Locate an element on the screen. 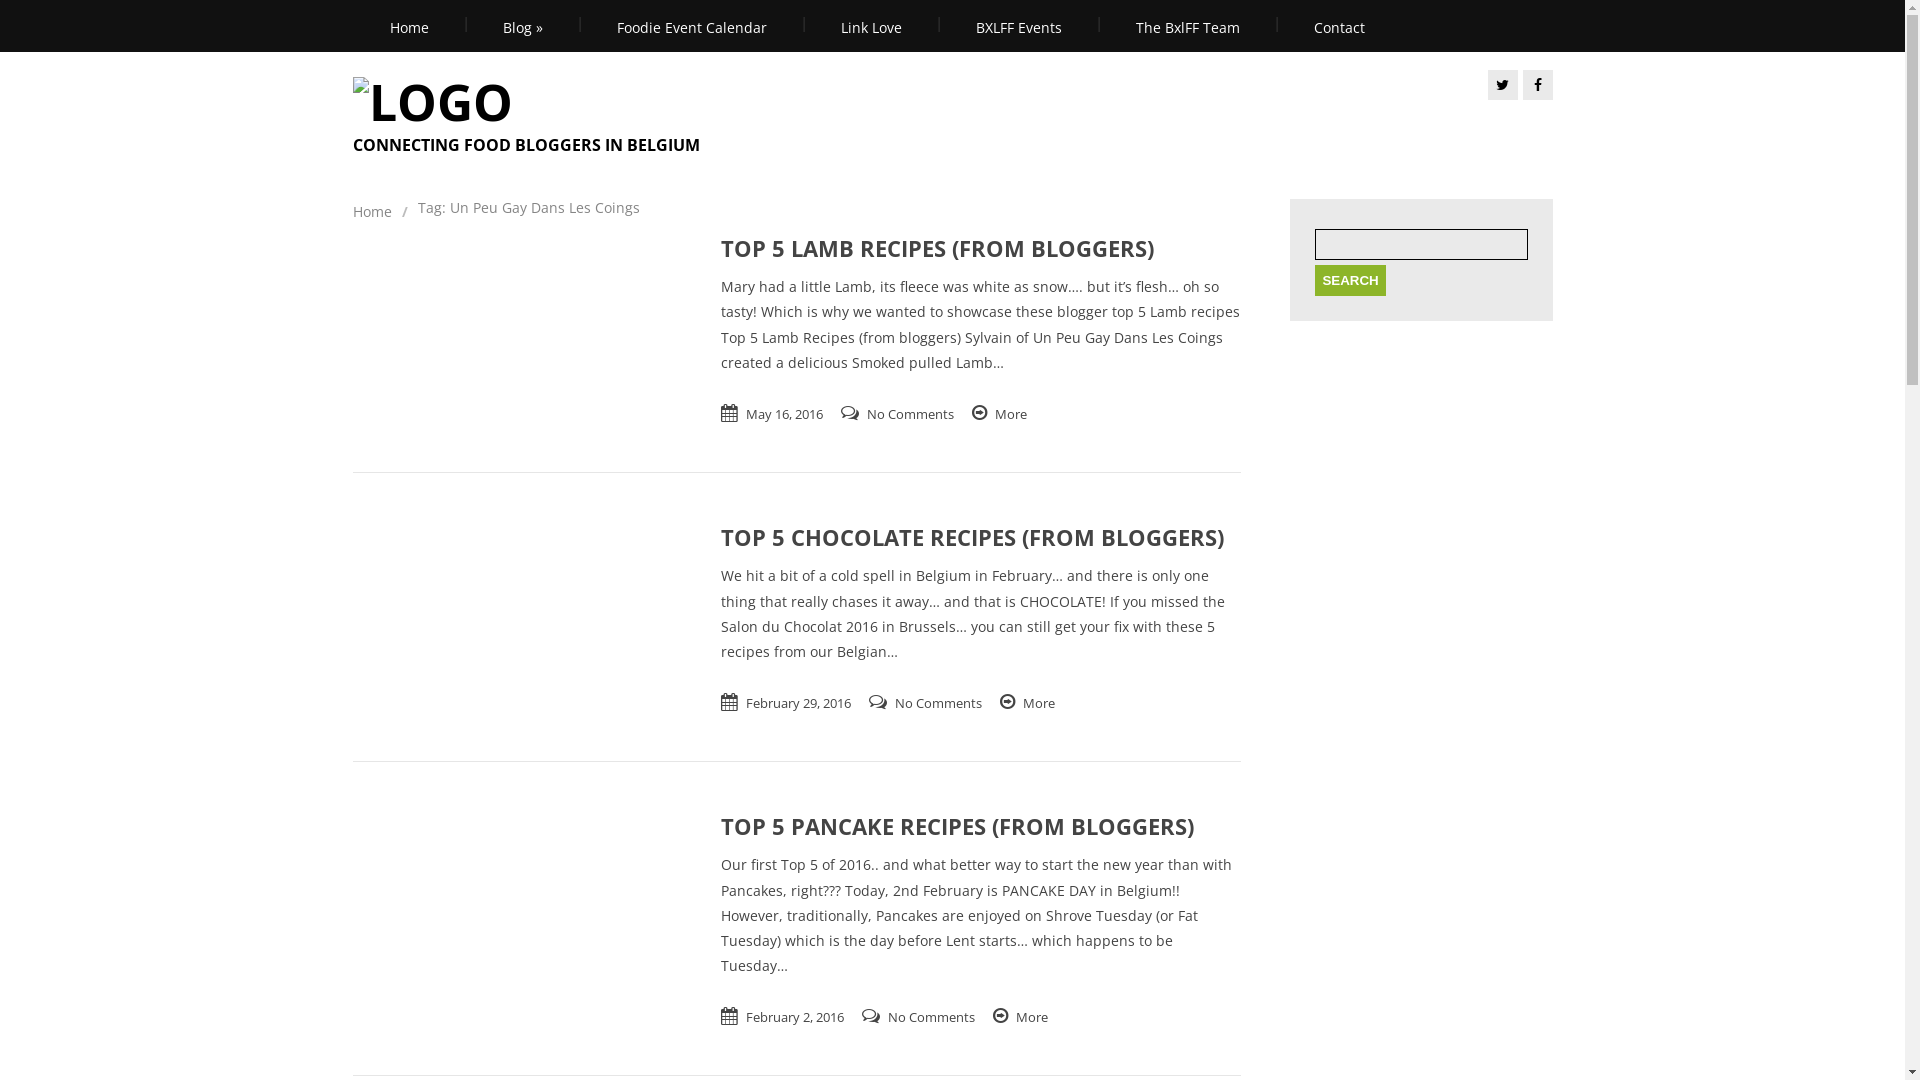 The width and height of the screenshot is (1920, 1080). May 16, 2016 is located at coordinates (784, 414).